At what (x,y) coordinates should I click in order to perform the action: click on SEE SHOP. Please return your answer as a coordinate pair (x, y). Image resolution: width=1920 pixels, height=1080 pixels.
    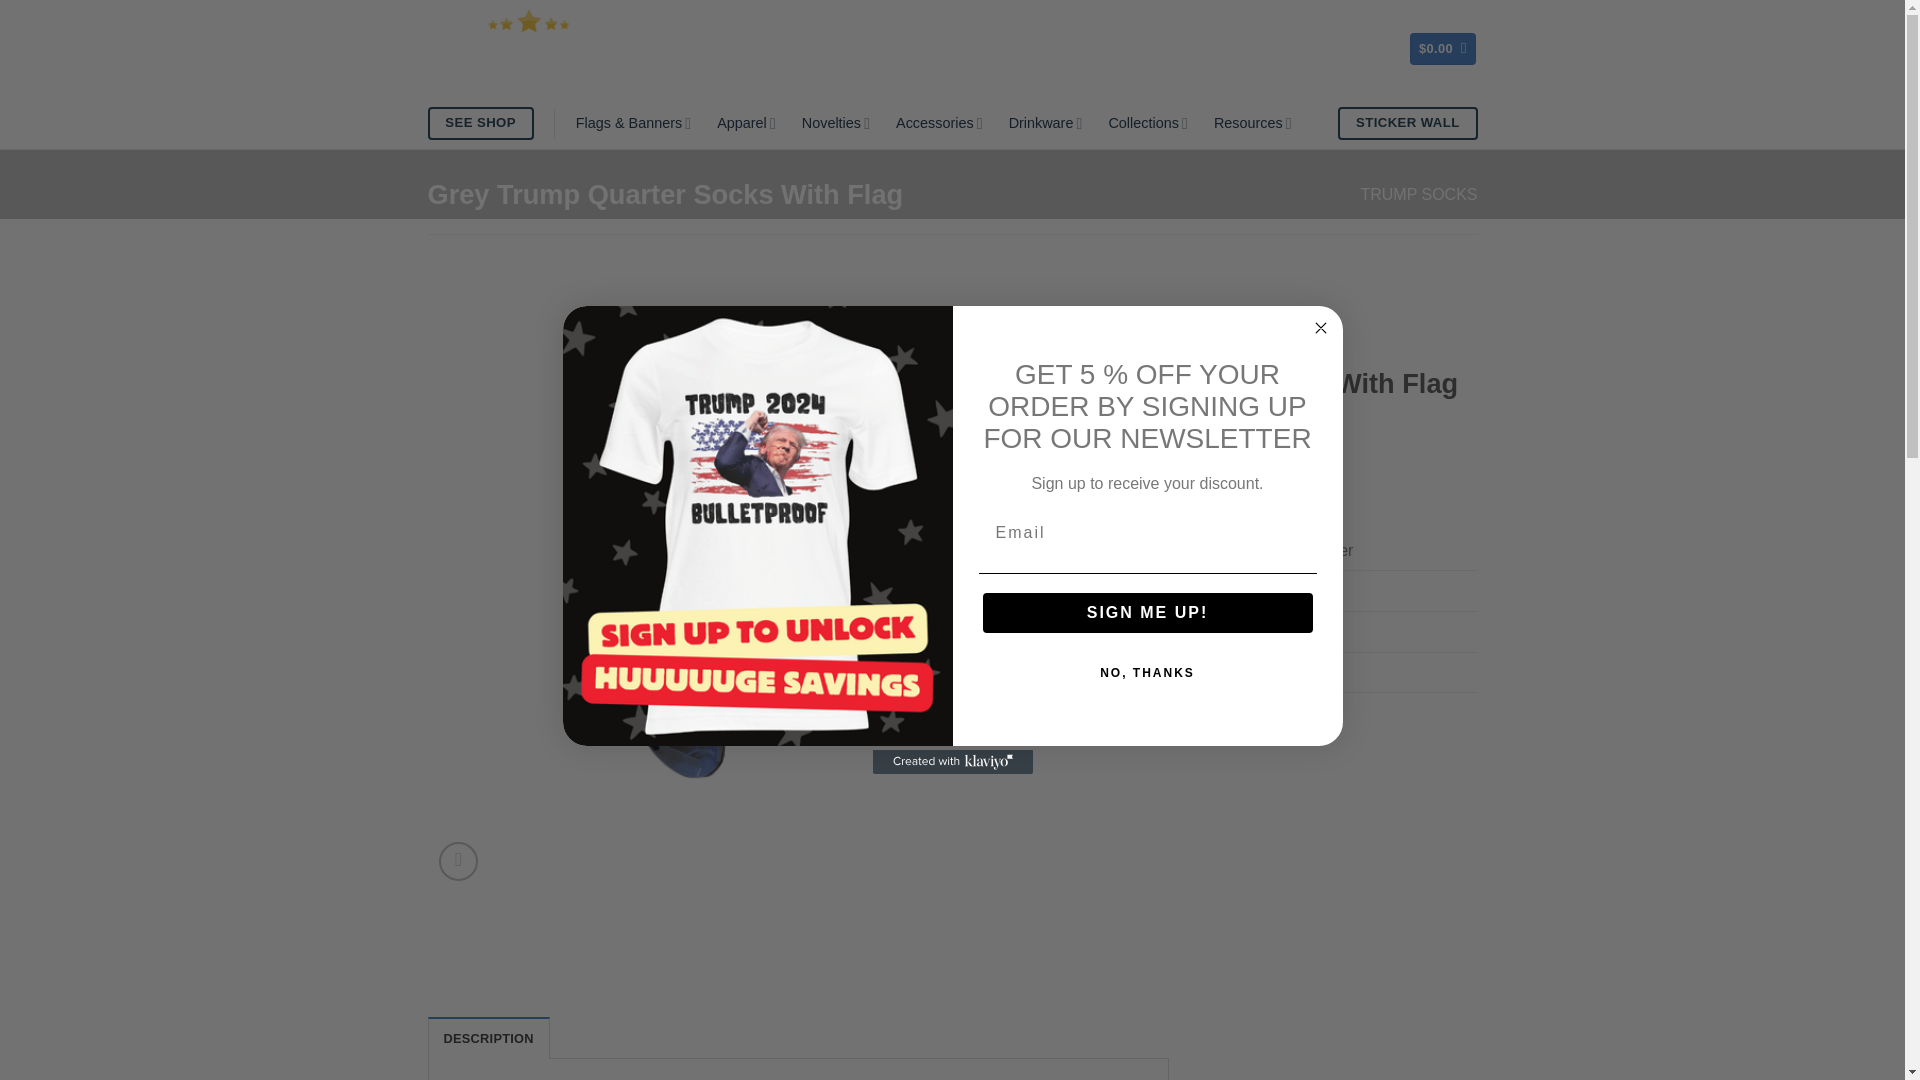
    Looking at the image, I should click on (480, 123).